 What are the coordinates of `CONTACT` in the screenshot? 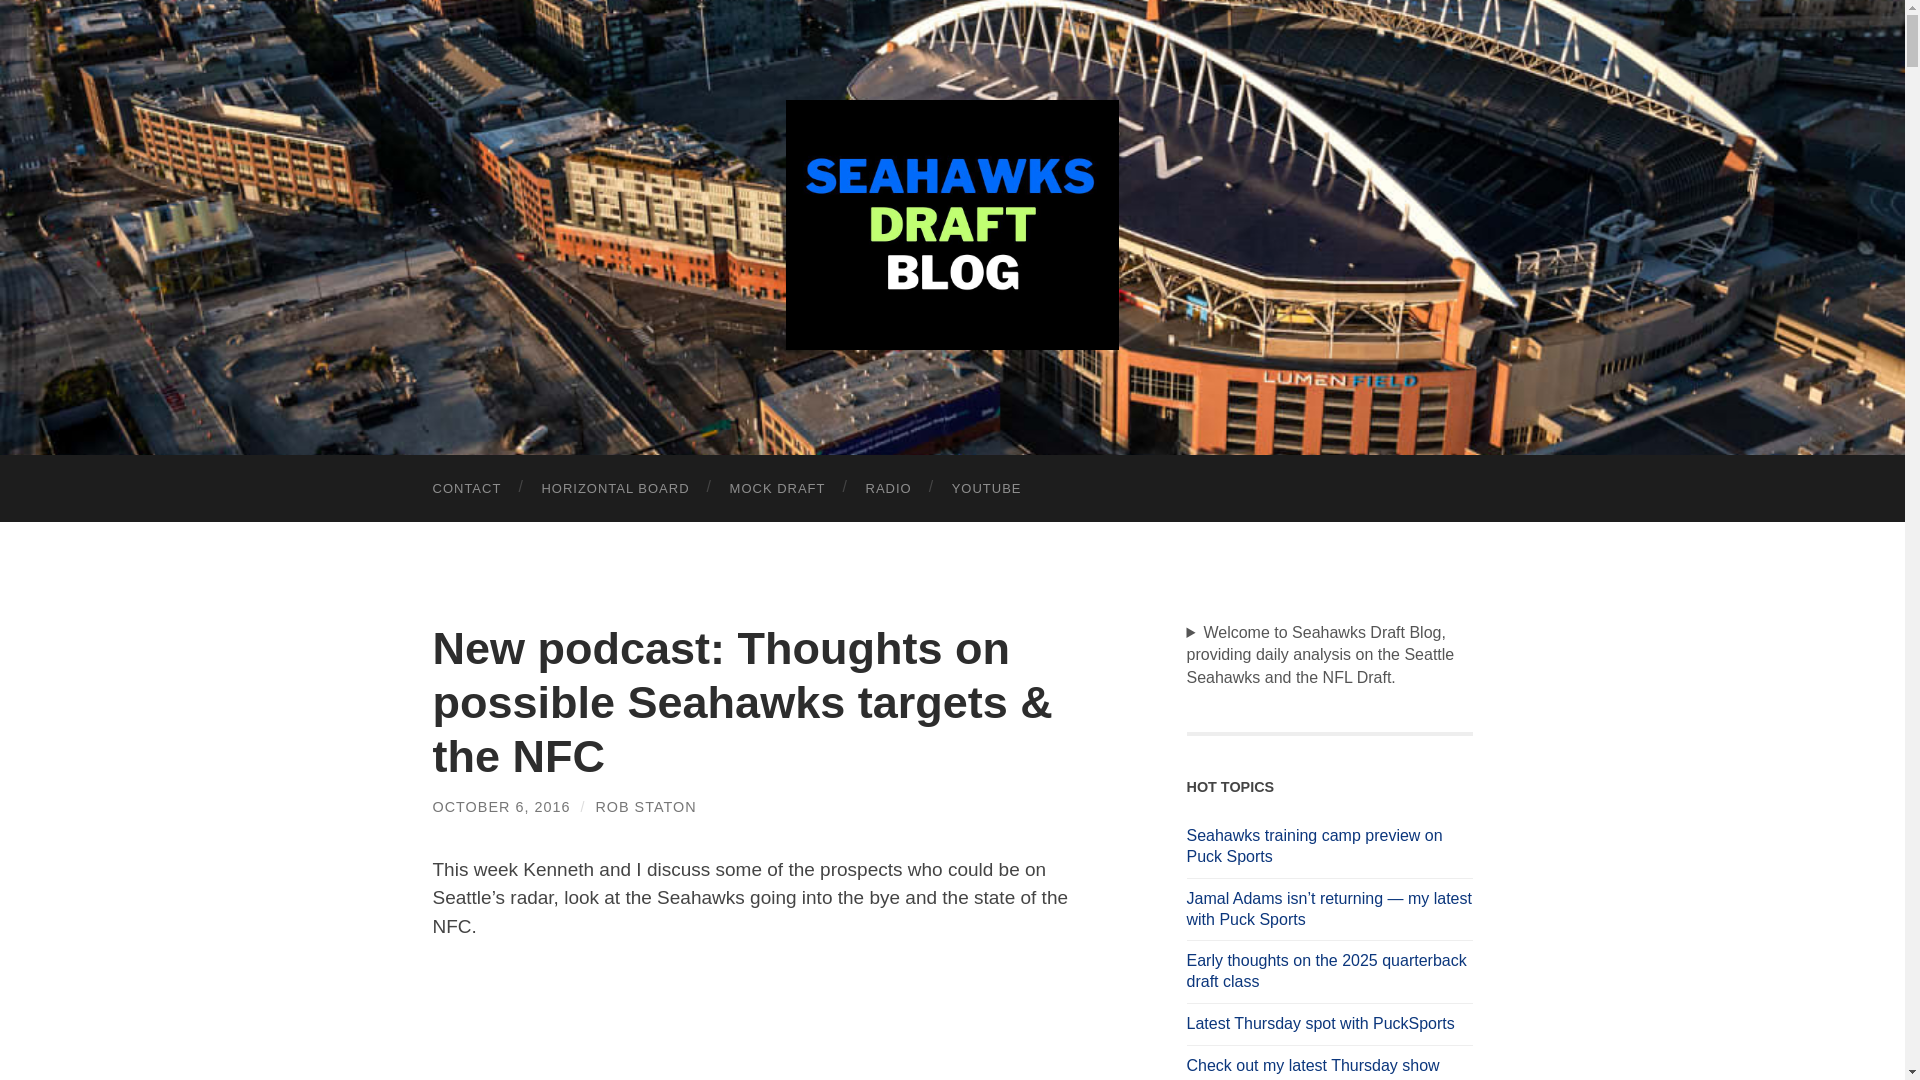 It's located at (466, 488).